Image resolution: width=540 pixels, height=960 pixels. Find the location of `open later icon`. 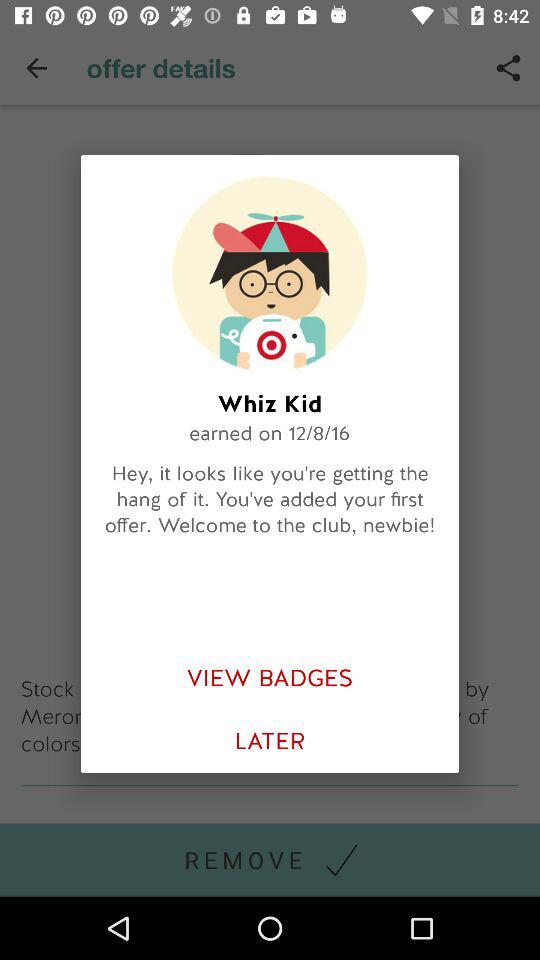

open later icon is located at coordinates (270, 742).